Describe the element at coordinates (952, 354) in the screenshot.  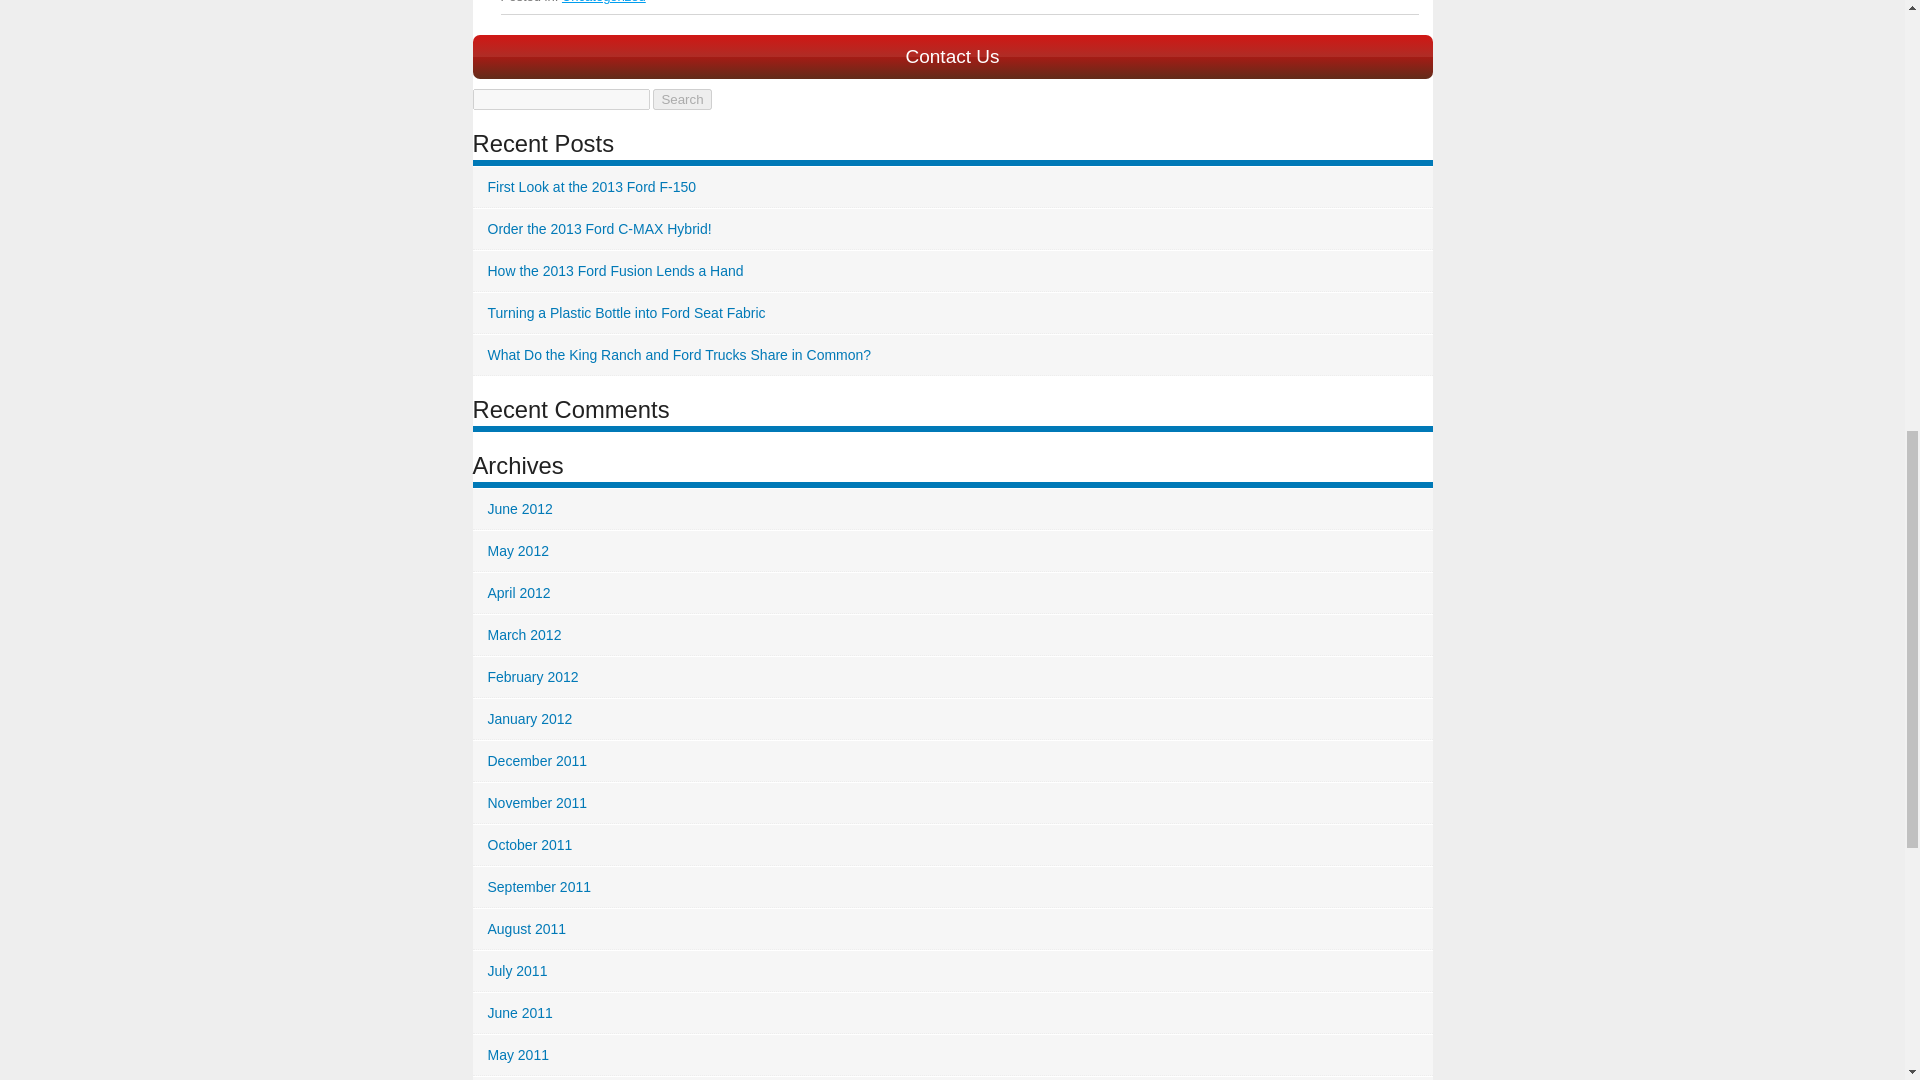
I see `What Do the King Ranch and Ford Trucks Share in Common?` at that location.